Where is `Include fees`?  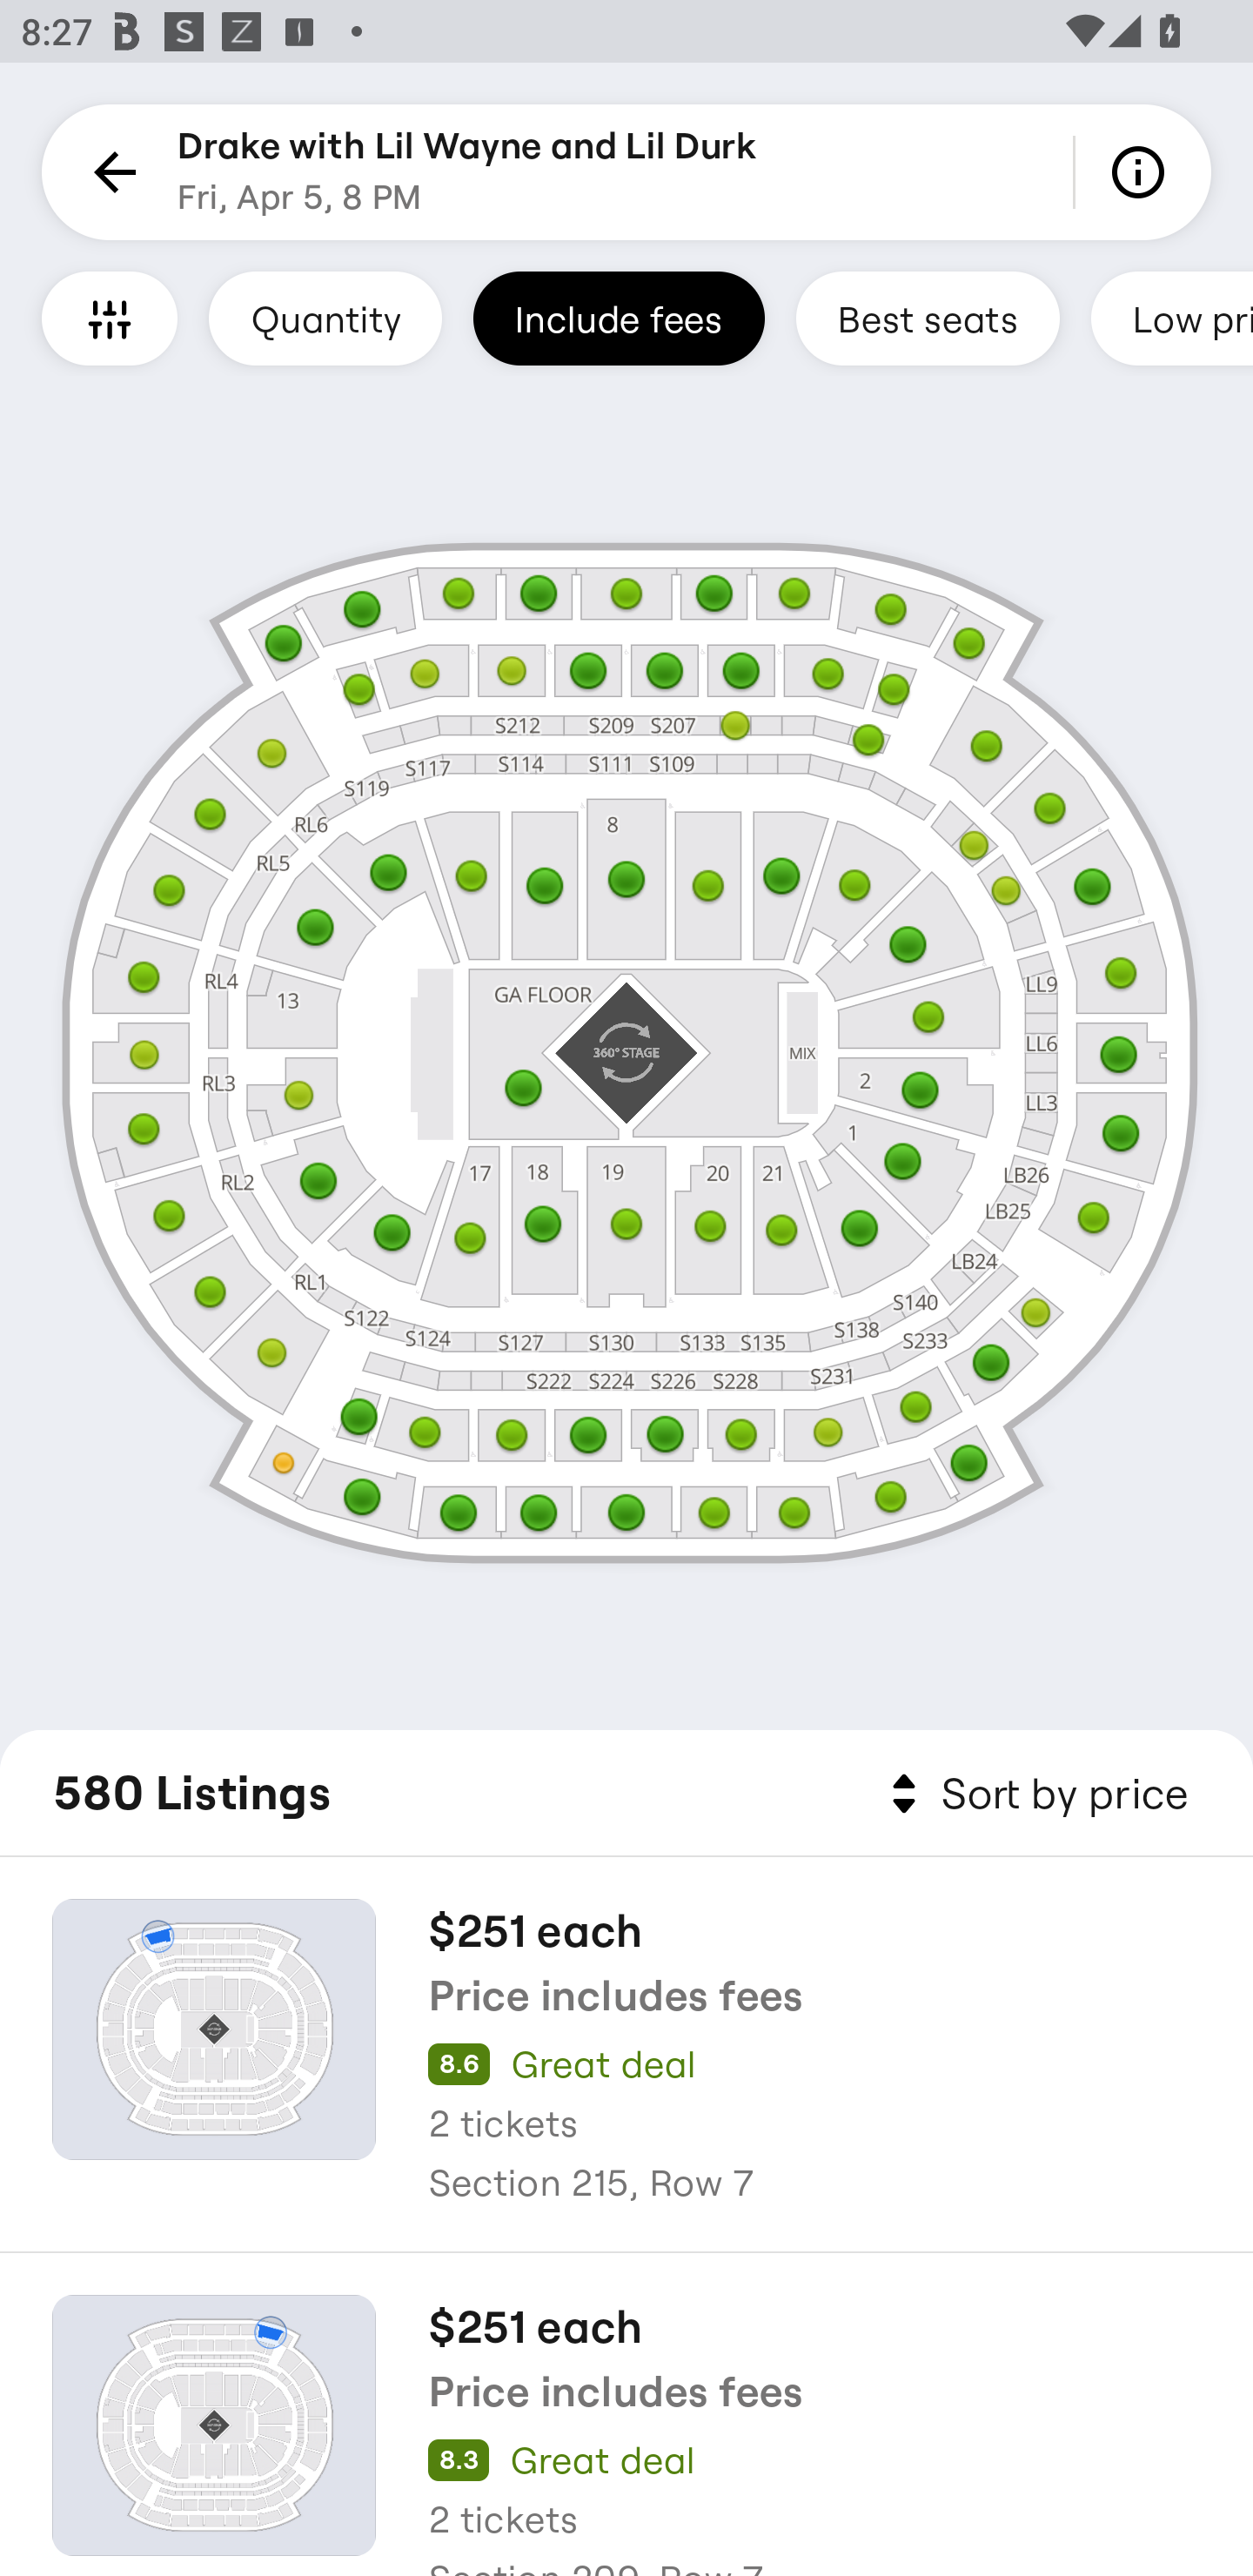 Include fees is located at coordinates (619, 318).